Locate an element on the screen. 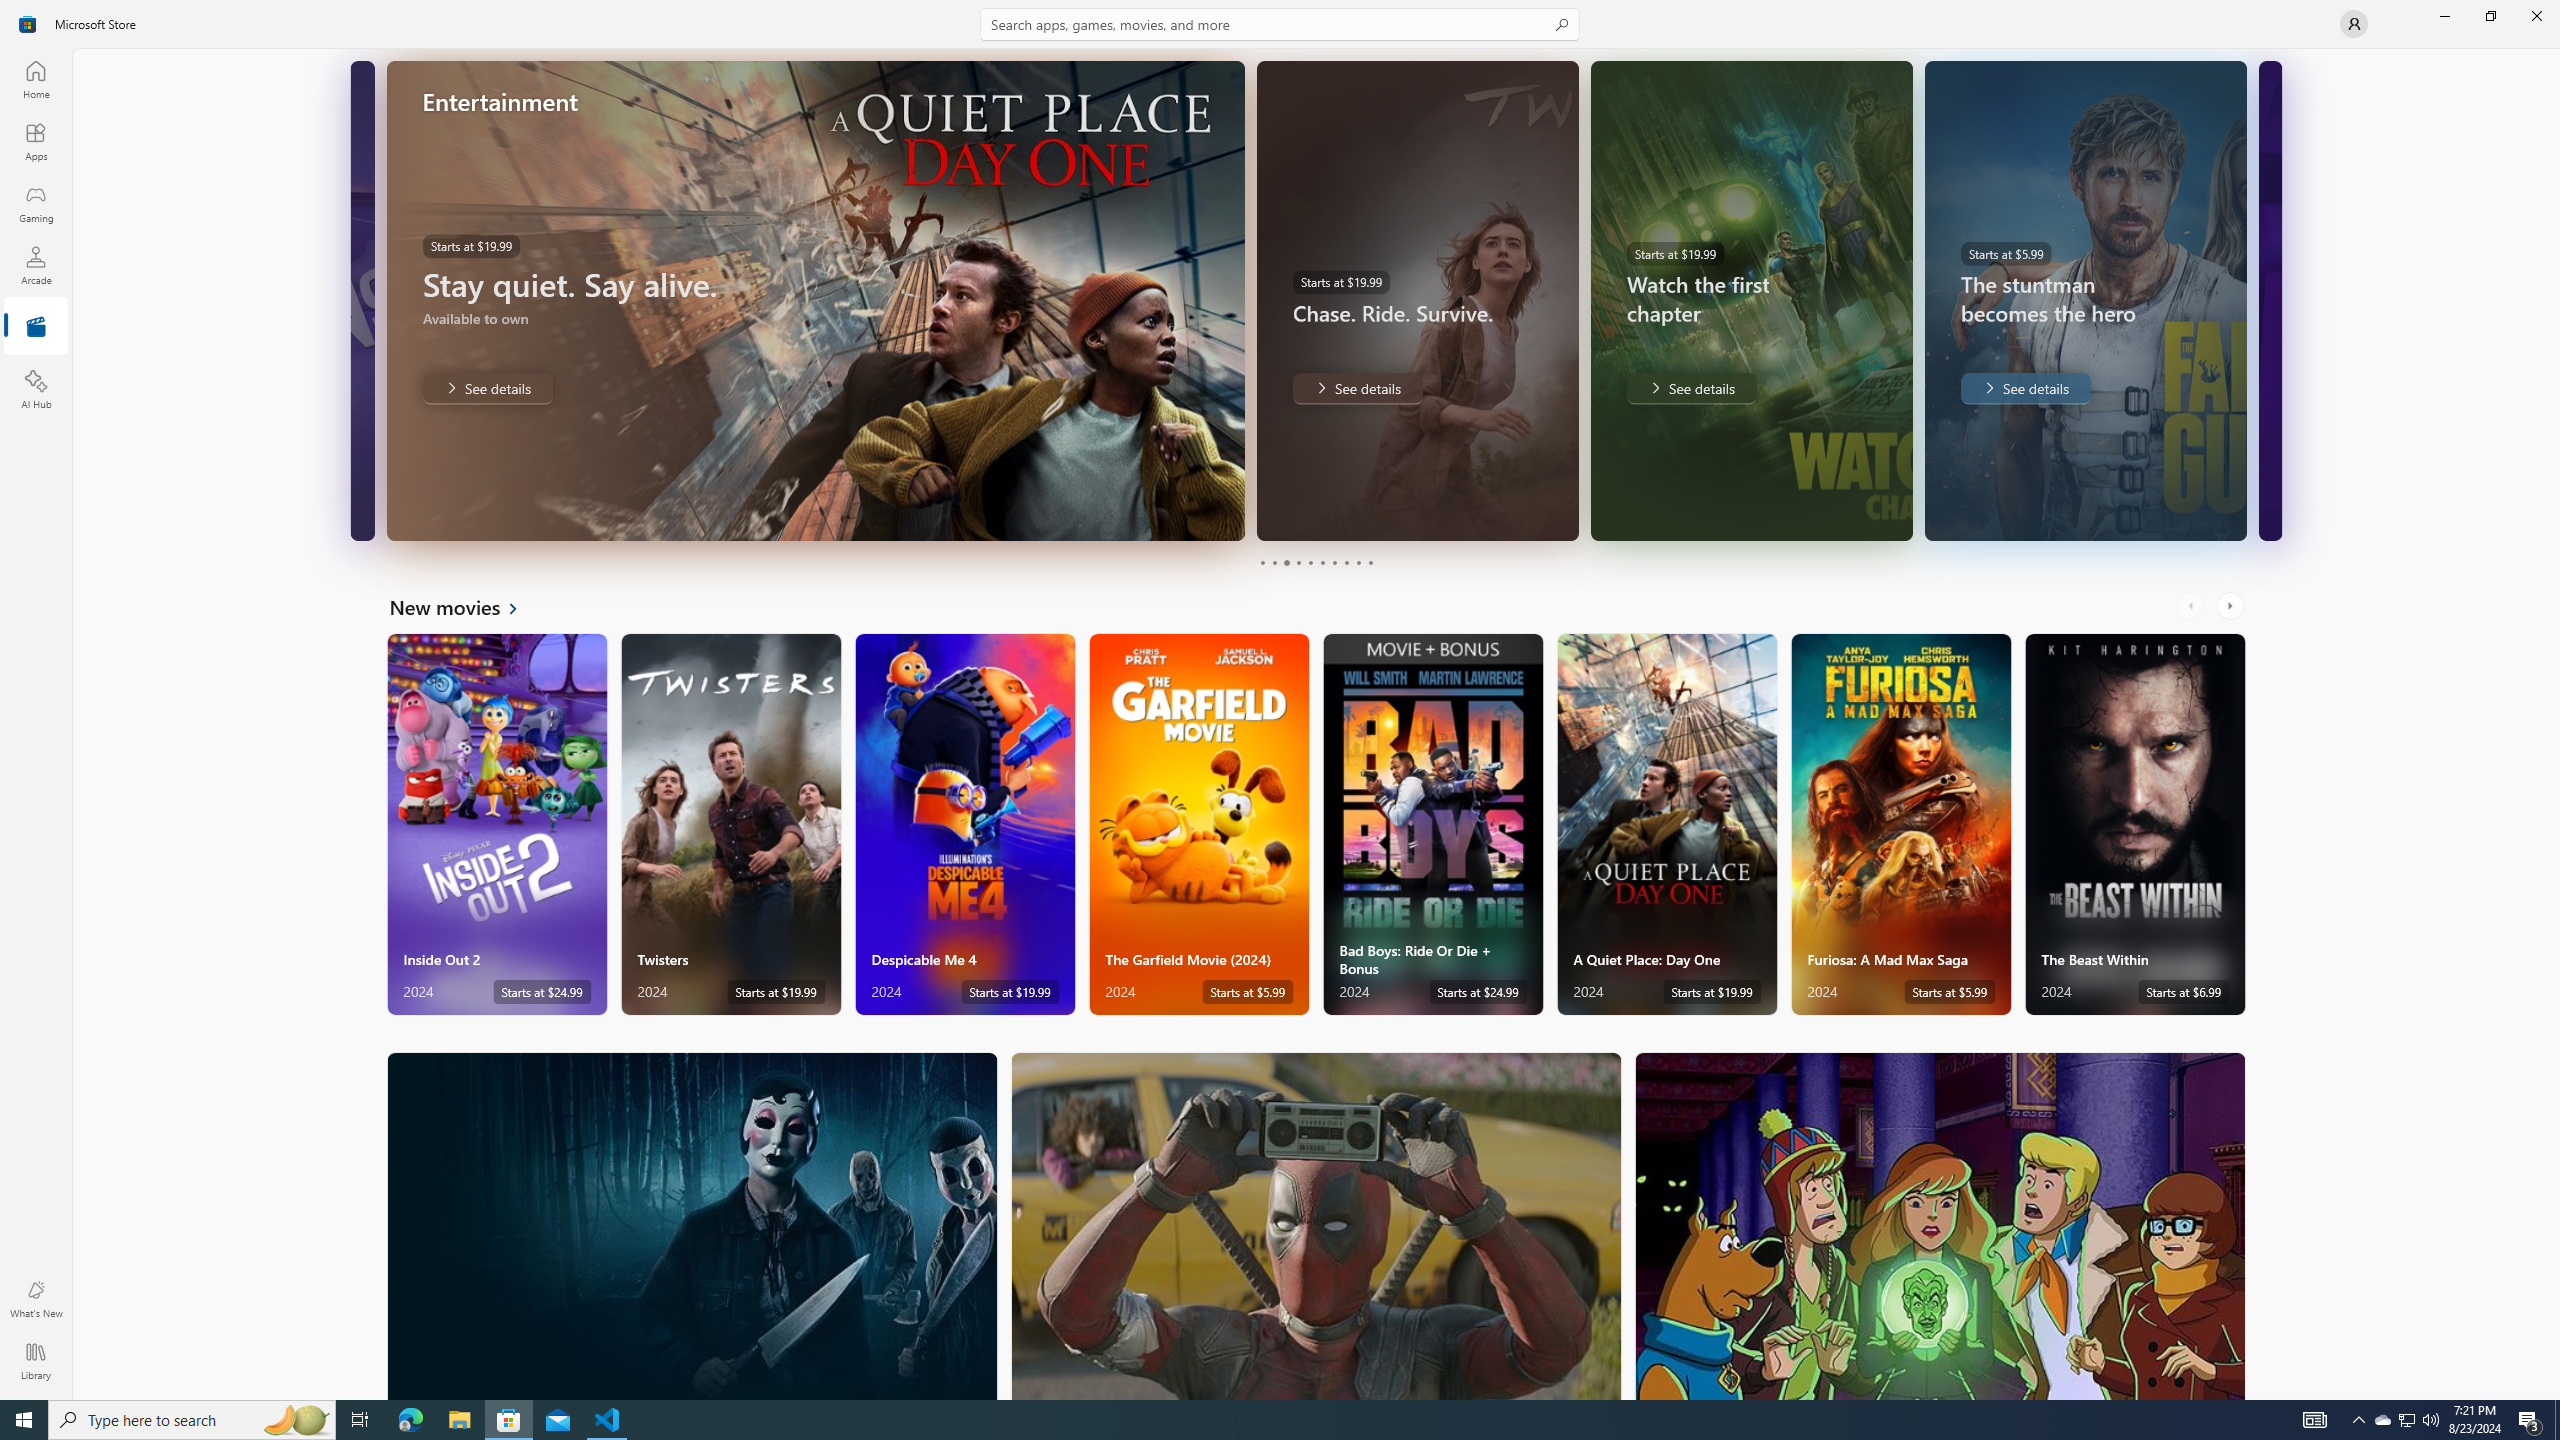 This screenshot has width=2560, height=1440. Close Microsoft Store is located at coordinates (2536, 16).